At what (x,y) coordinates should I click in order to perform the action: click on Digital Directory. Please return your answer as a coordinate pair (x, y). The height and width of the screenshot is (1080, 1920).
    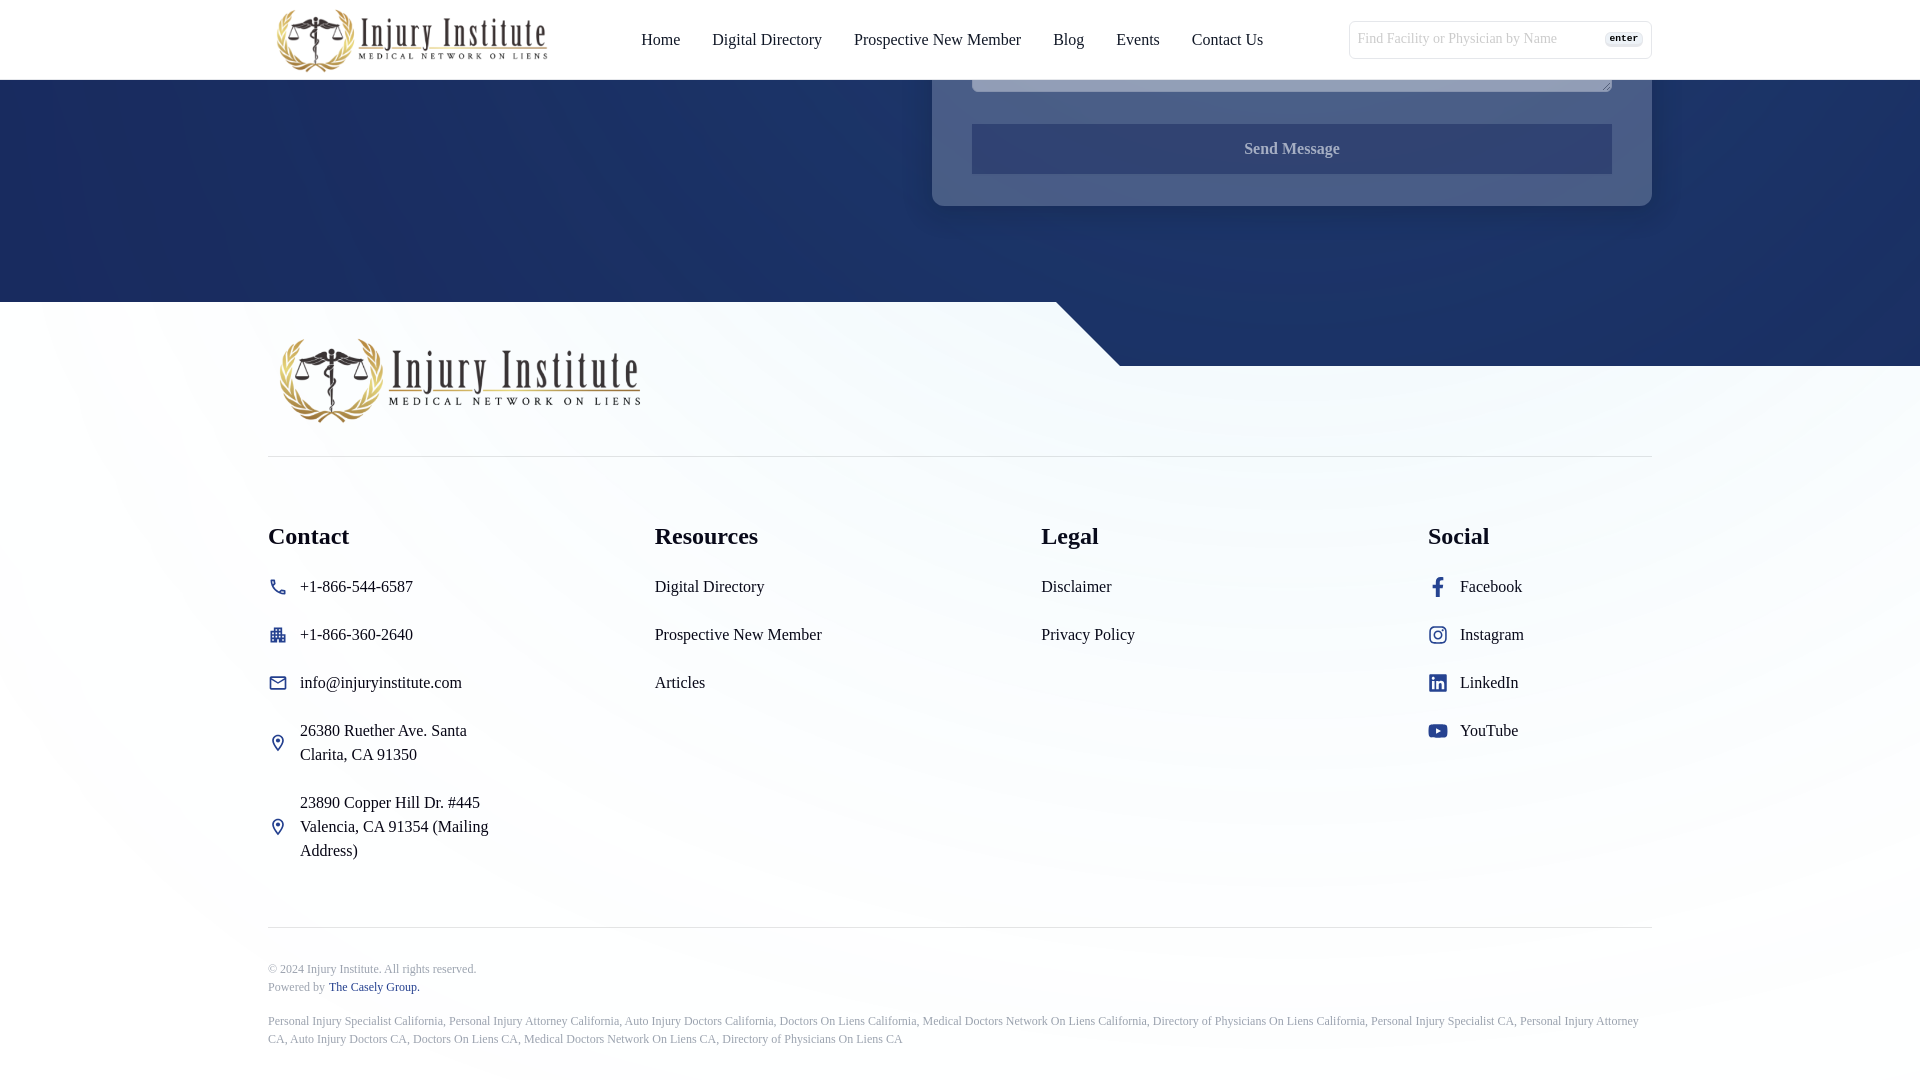
    Looking at the image, I should click on (709, 586).